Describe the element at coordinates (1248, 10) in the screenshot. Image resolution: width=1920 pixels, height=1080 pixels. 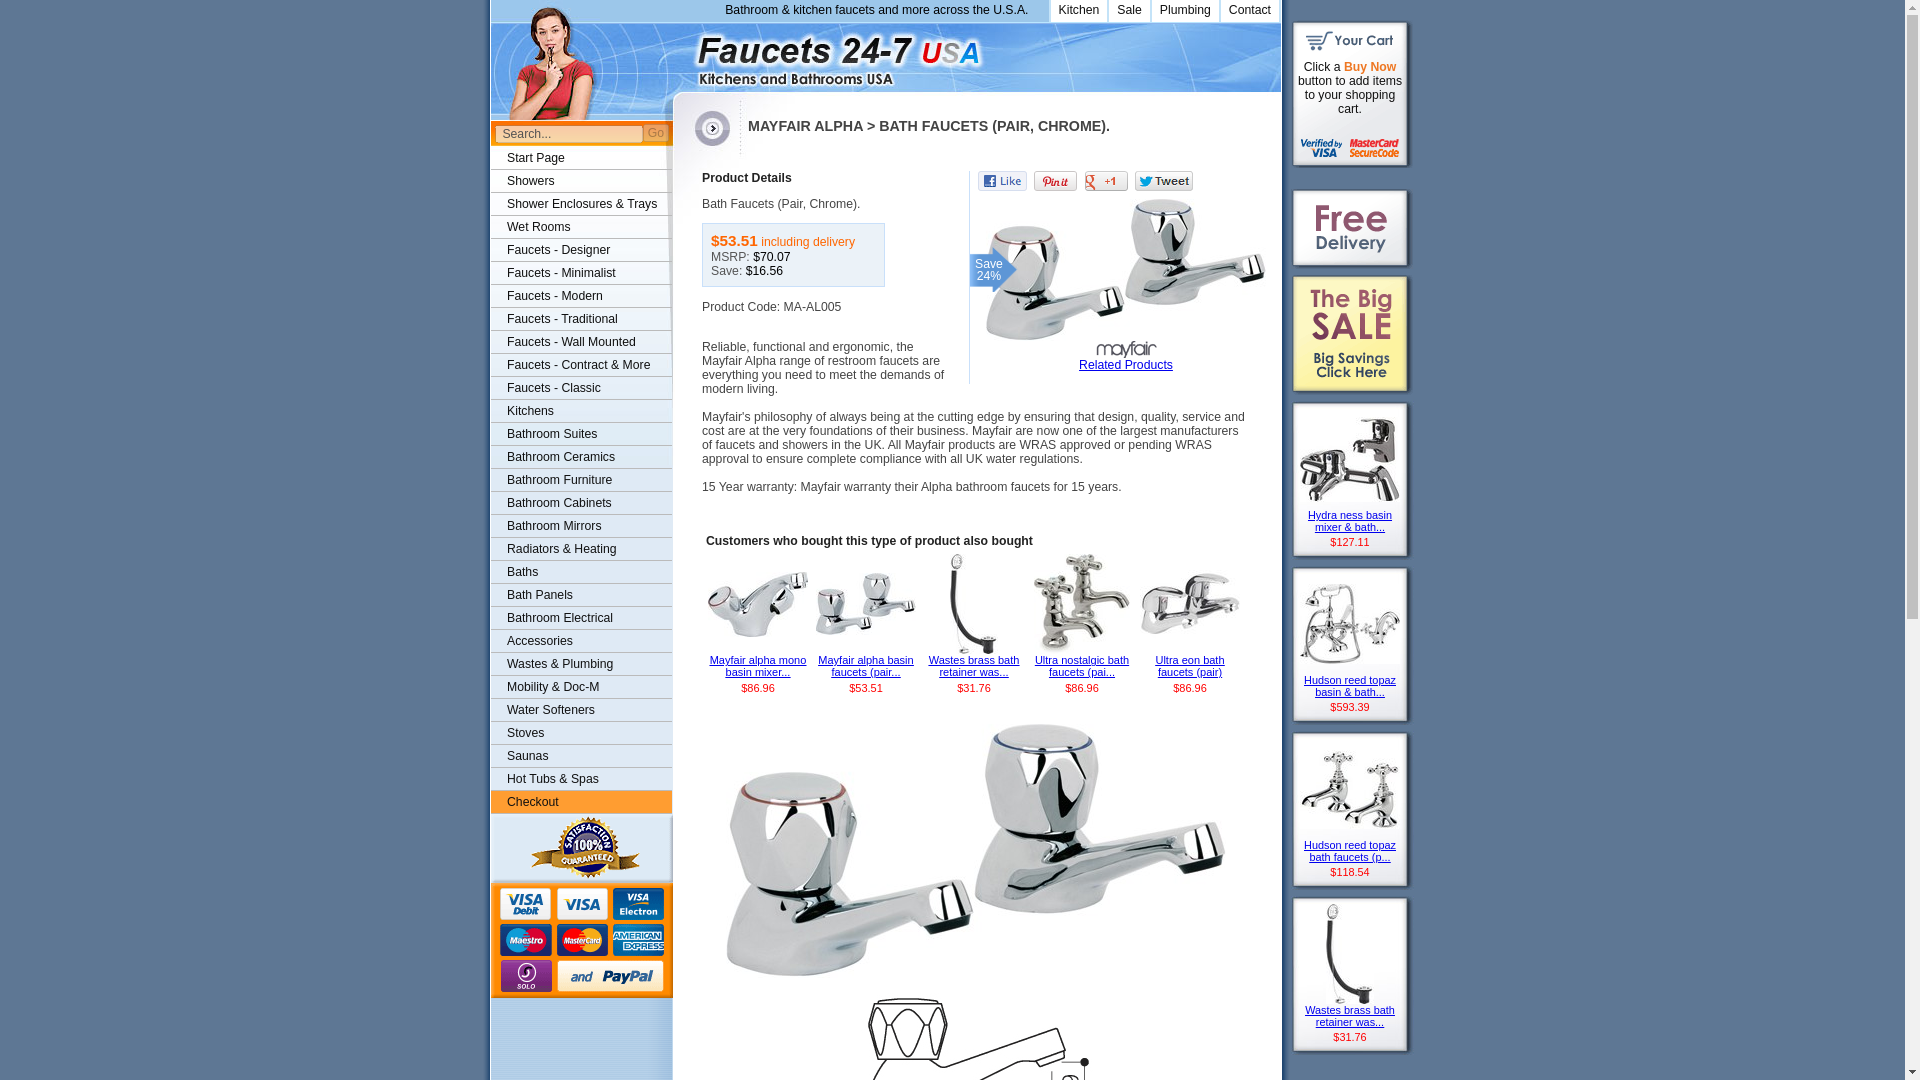
I see `Contact` at that location.